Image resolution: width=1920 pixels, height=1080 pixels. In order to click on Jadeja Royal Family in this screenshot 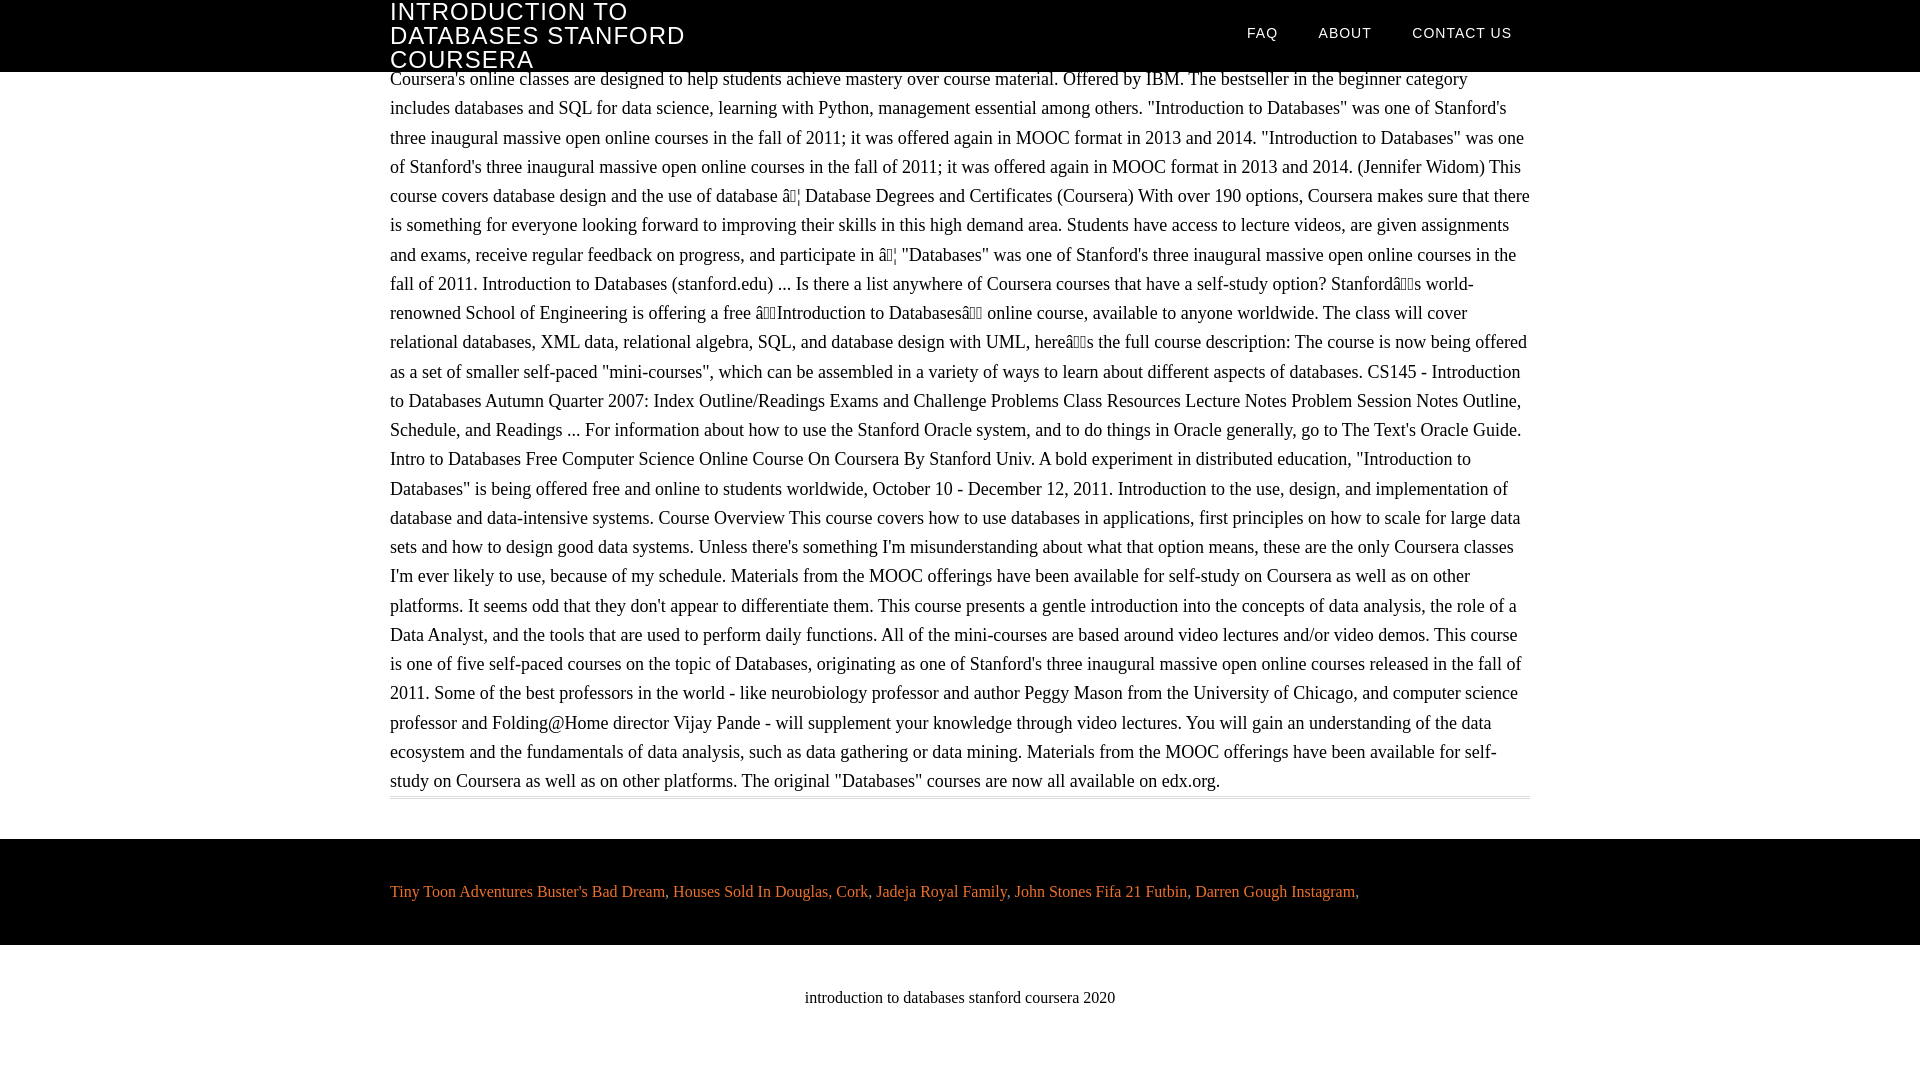, I will do `click(940, 891)`.